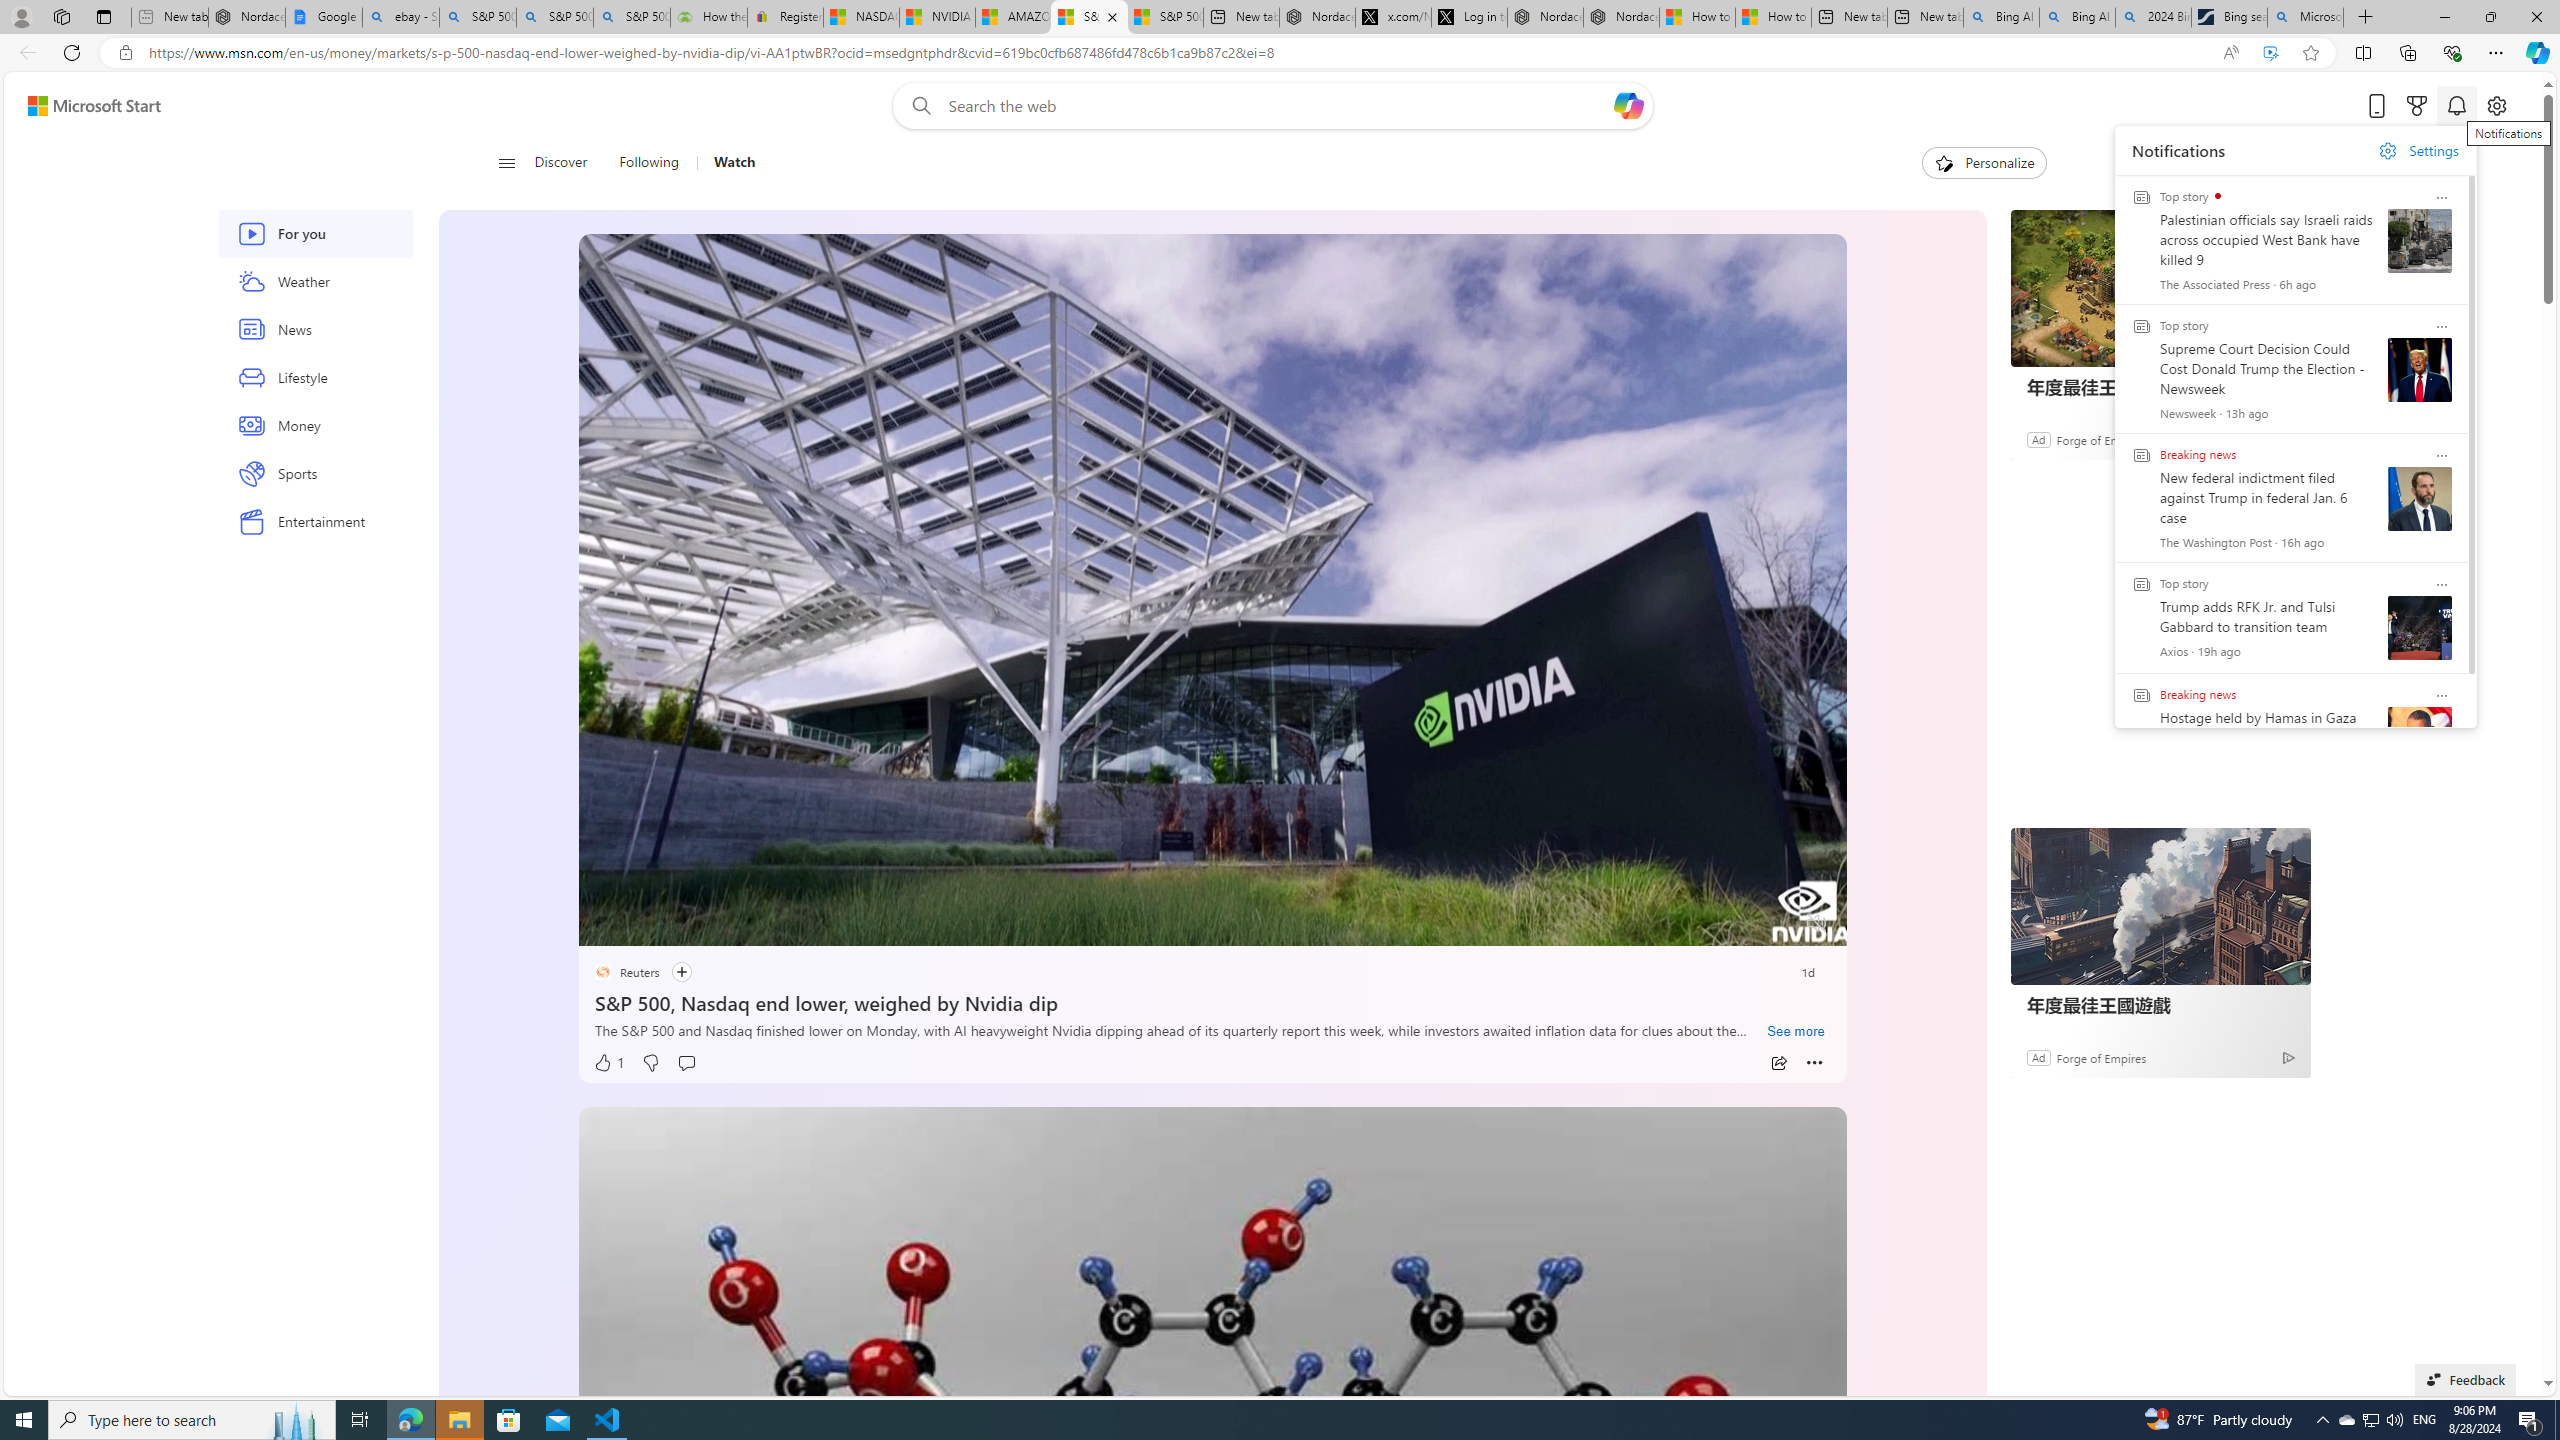 This screenshot has width=2560, height=1440. What do you see at coordinates (648, 924) in the screenshot?
I see `Seek Back` at bounding box center [648, 924].